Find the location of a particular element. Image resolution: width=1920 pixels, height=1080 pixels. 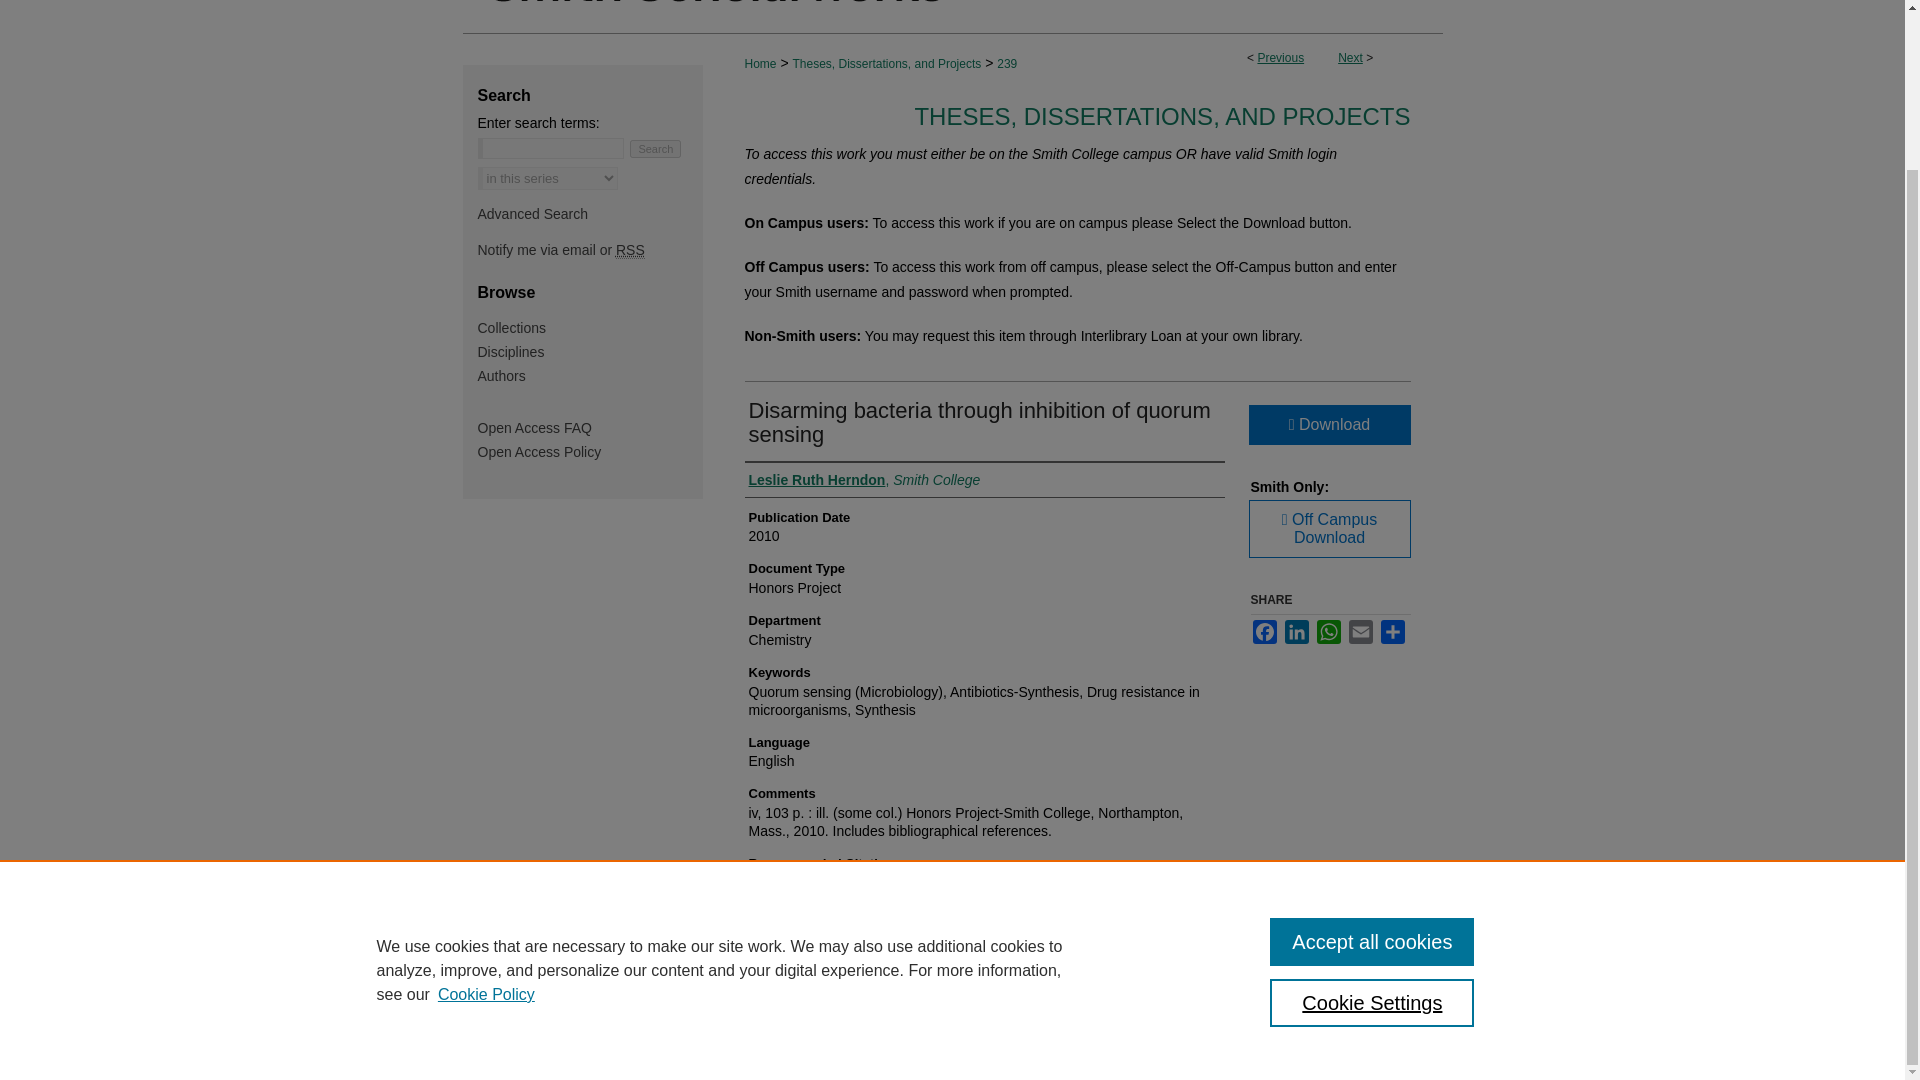

Share is located at coordinates (1392, 631).